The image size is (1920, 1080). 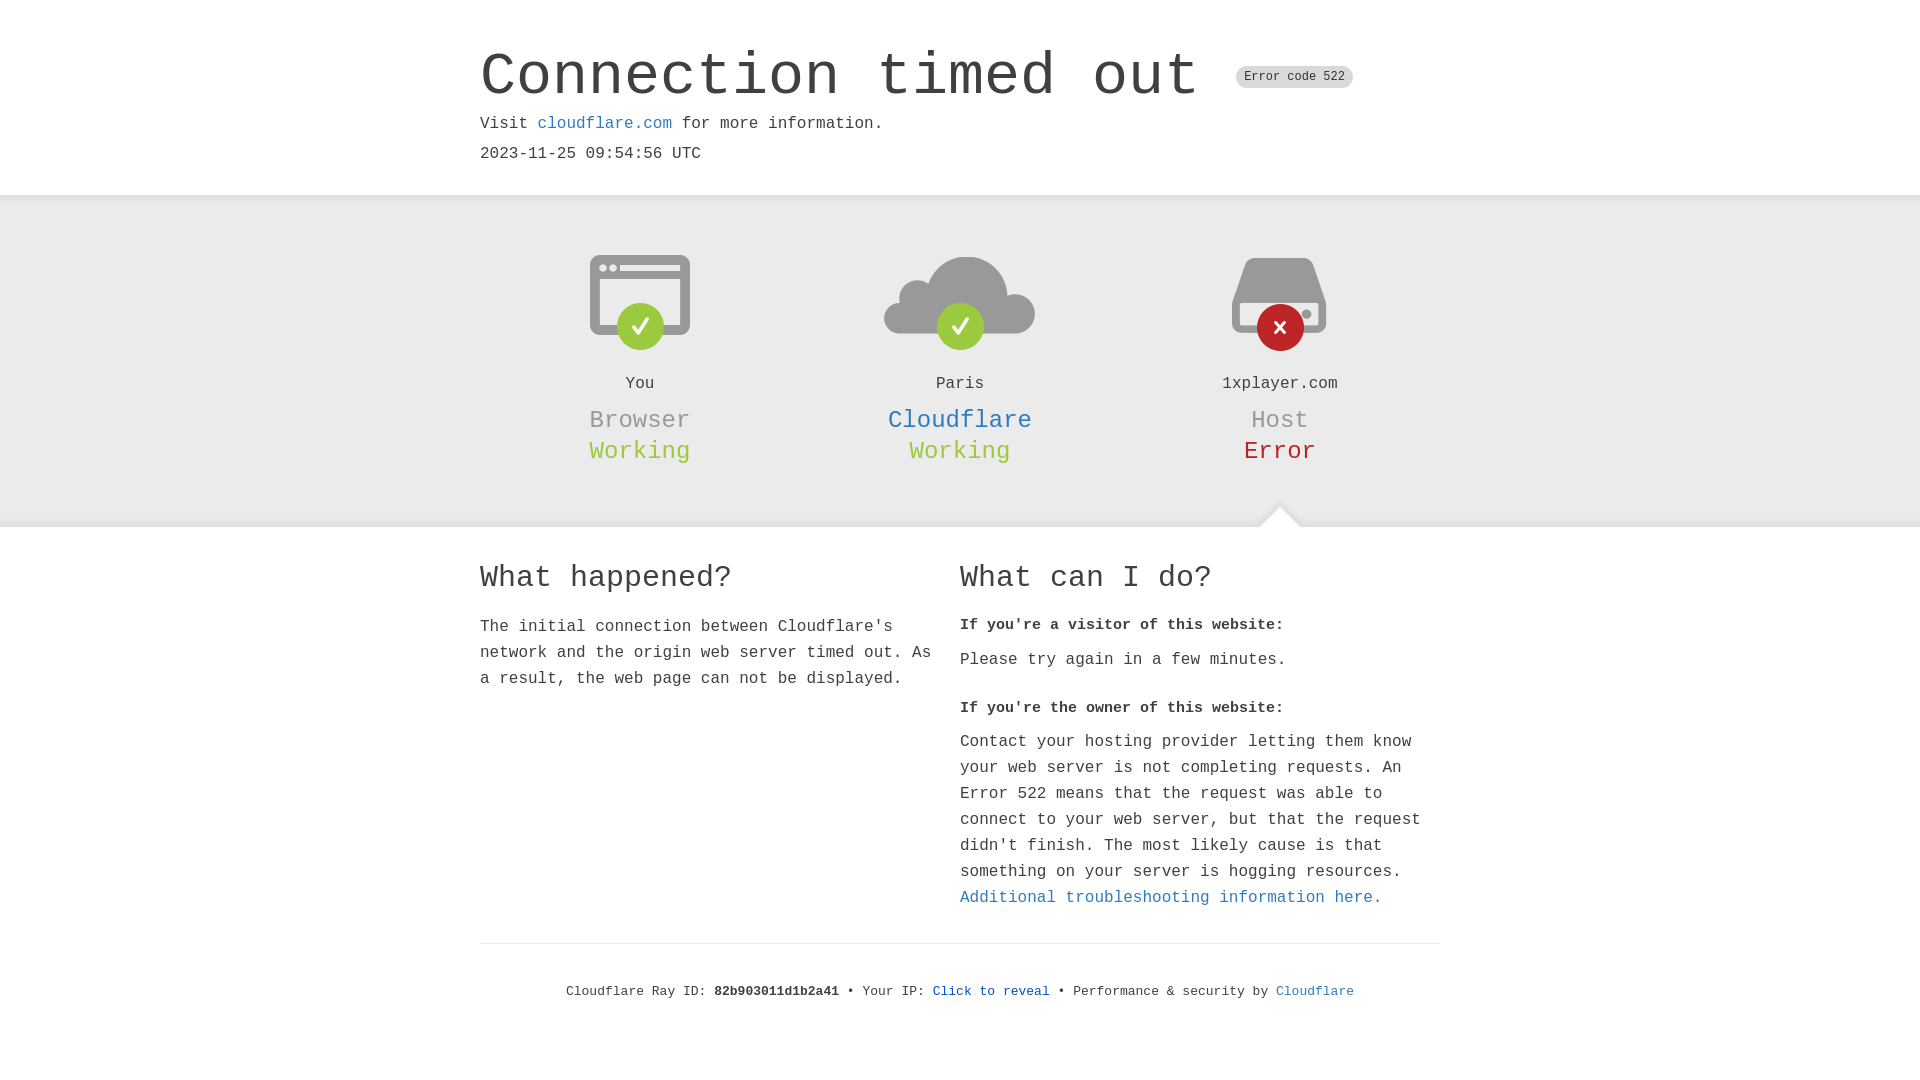 I want to click on Cloudflare, so click(x=960, y=420).